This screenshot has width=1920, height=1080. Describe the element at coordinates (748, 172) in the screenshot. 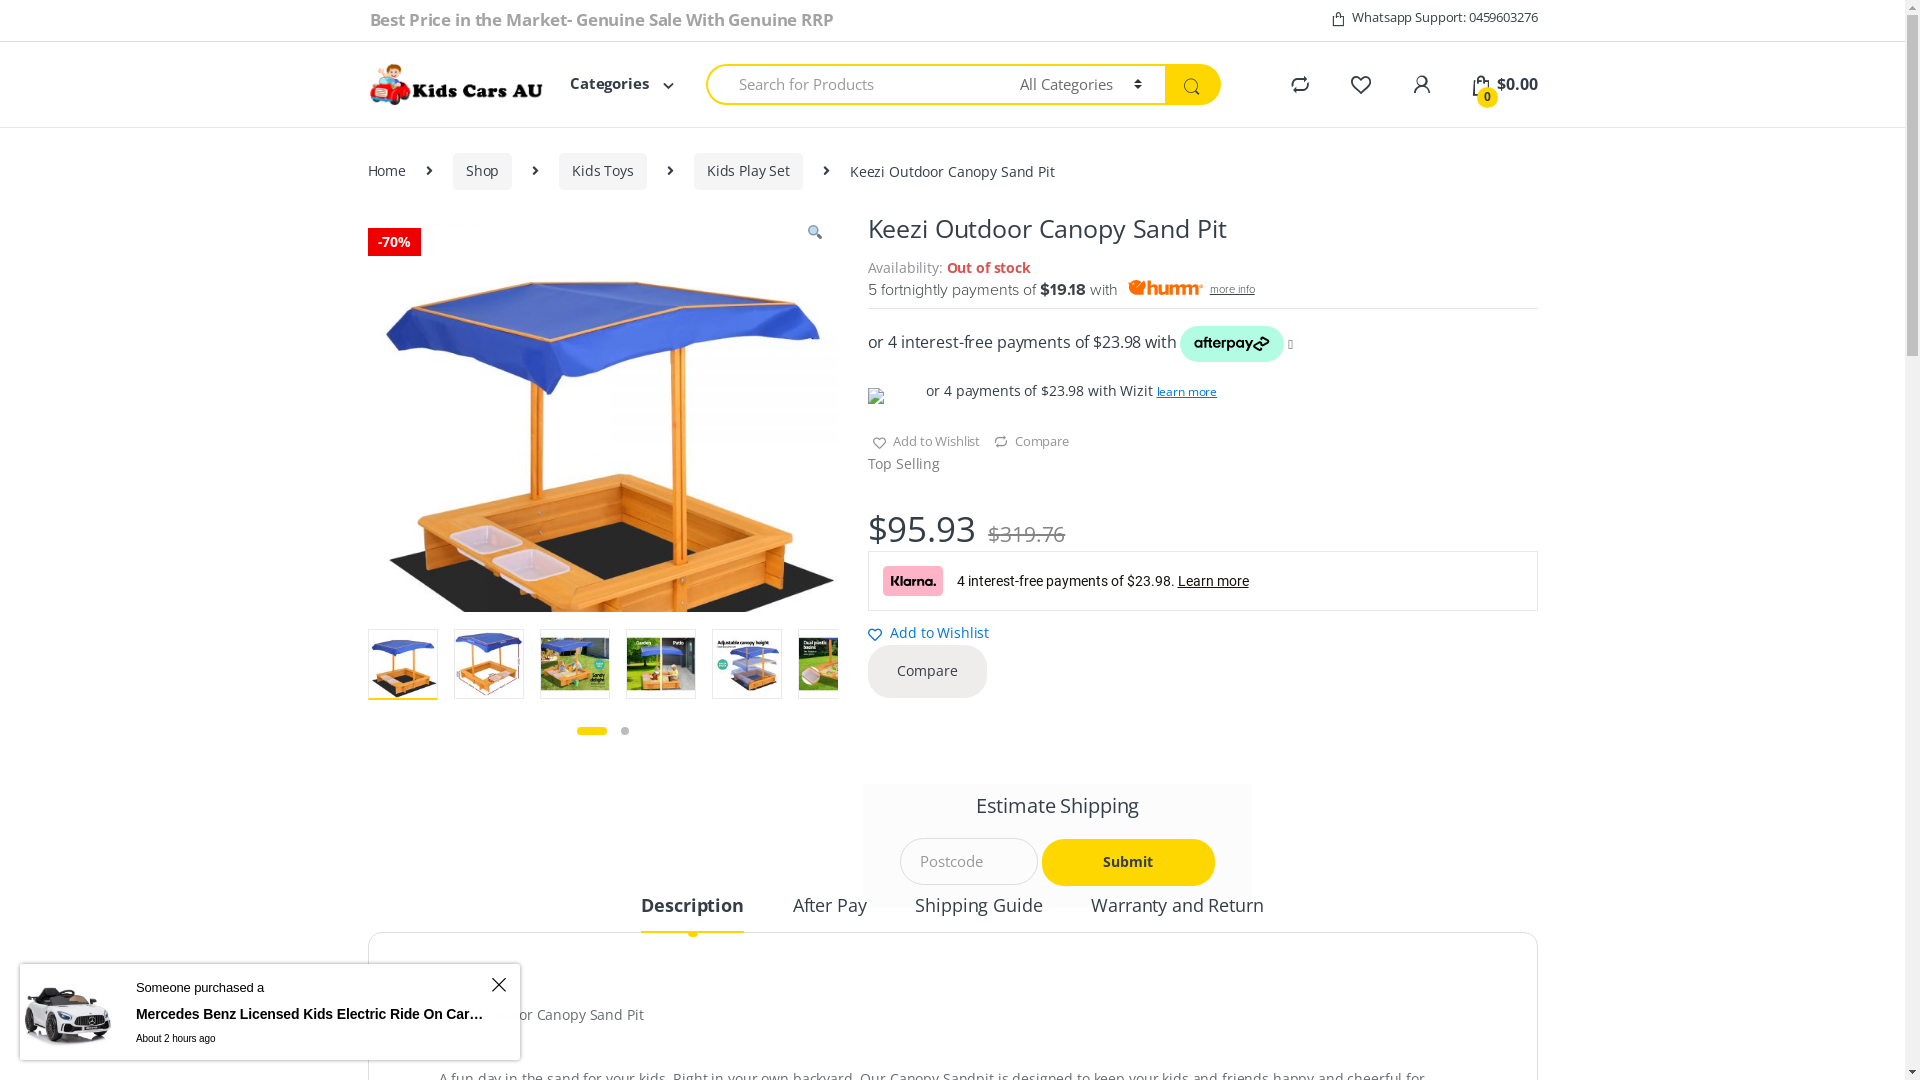

I see `Kids Play Set` at that location.